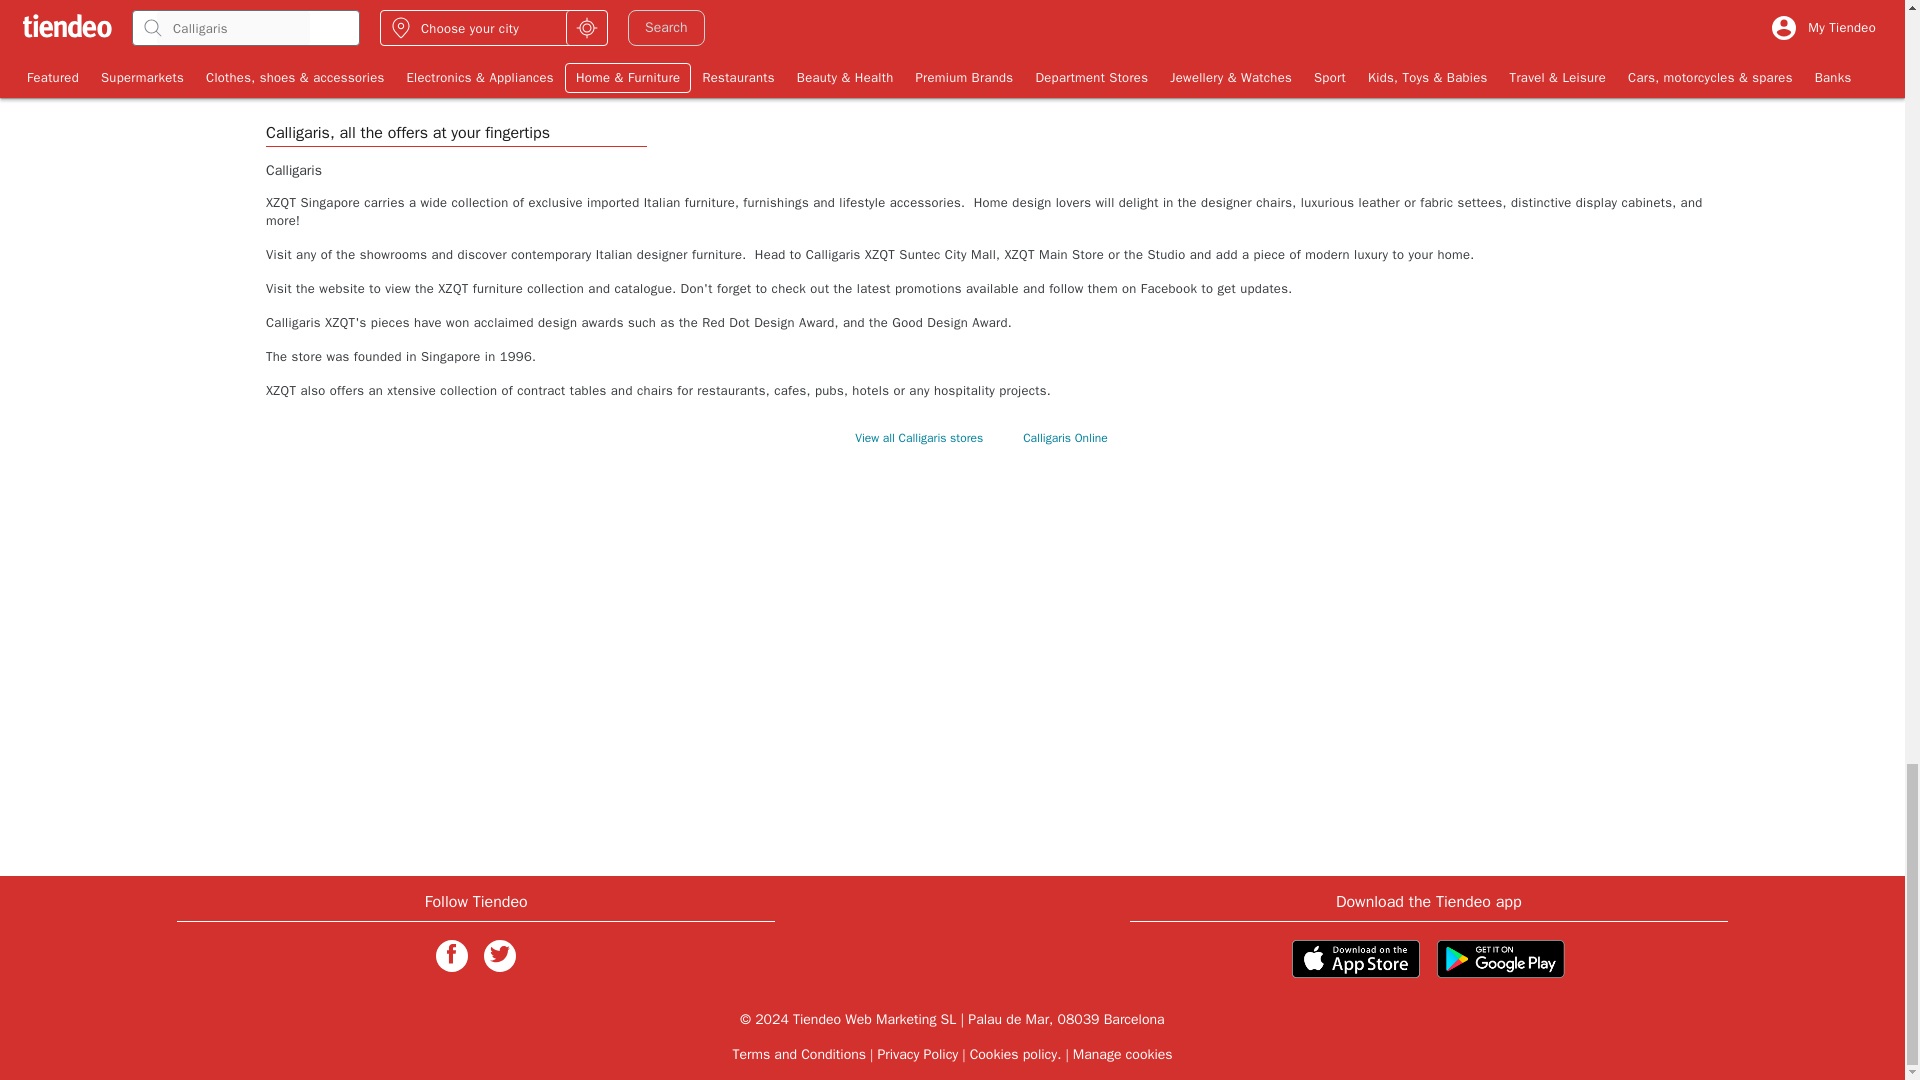 Image resolution: width=1920 pixels, height=1080 pixels. What do you see at coordinates (1265, 28) in the screenshot?
I see `Logo Simmons` at bounding box center [1265, 28].